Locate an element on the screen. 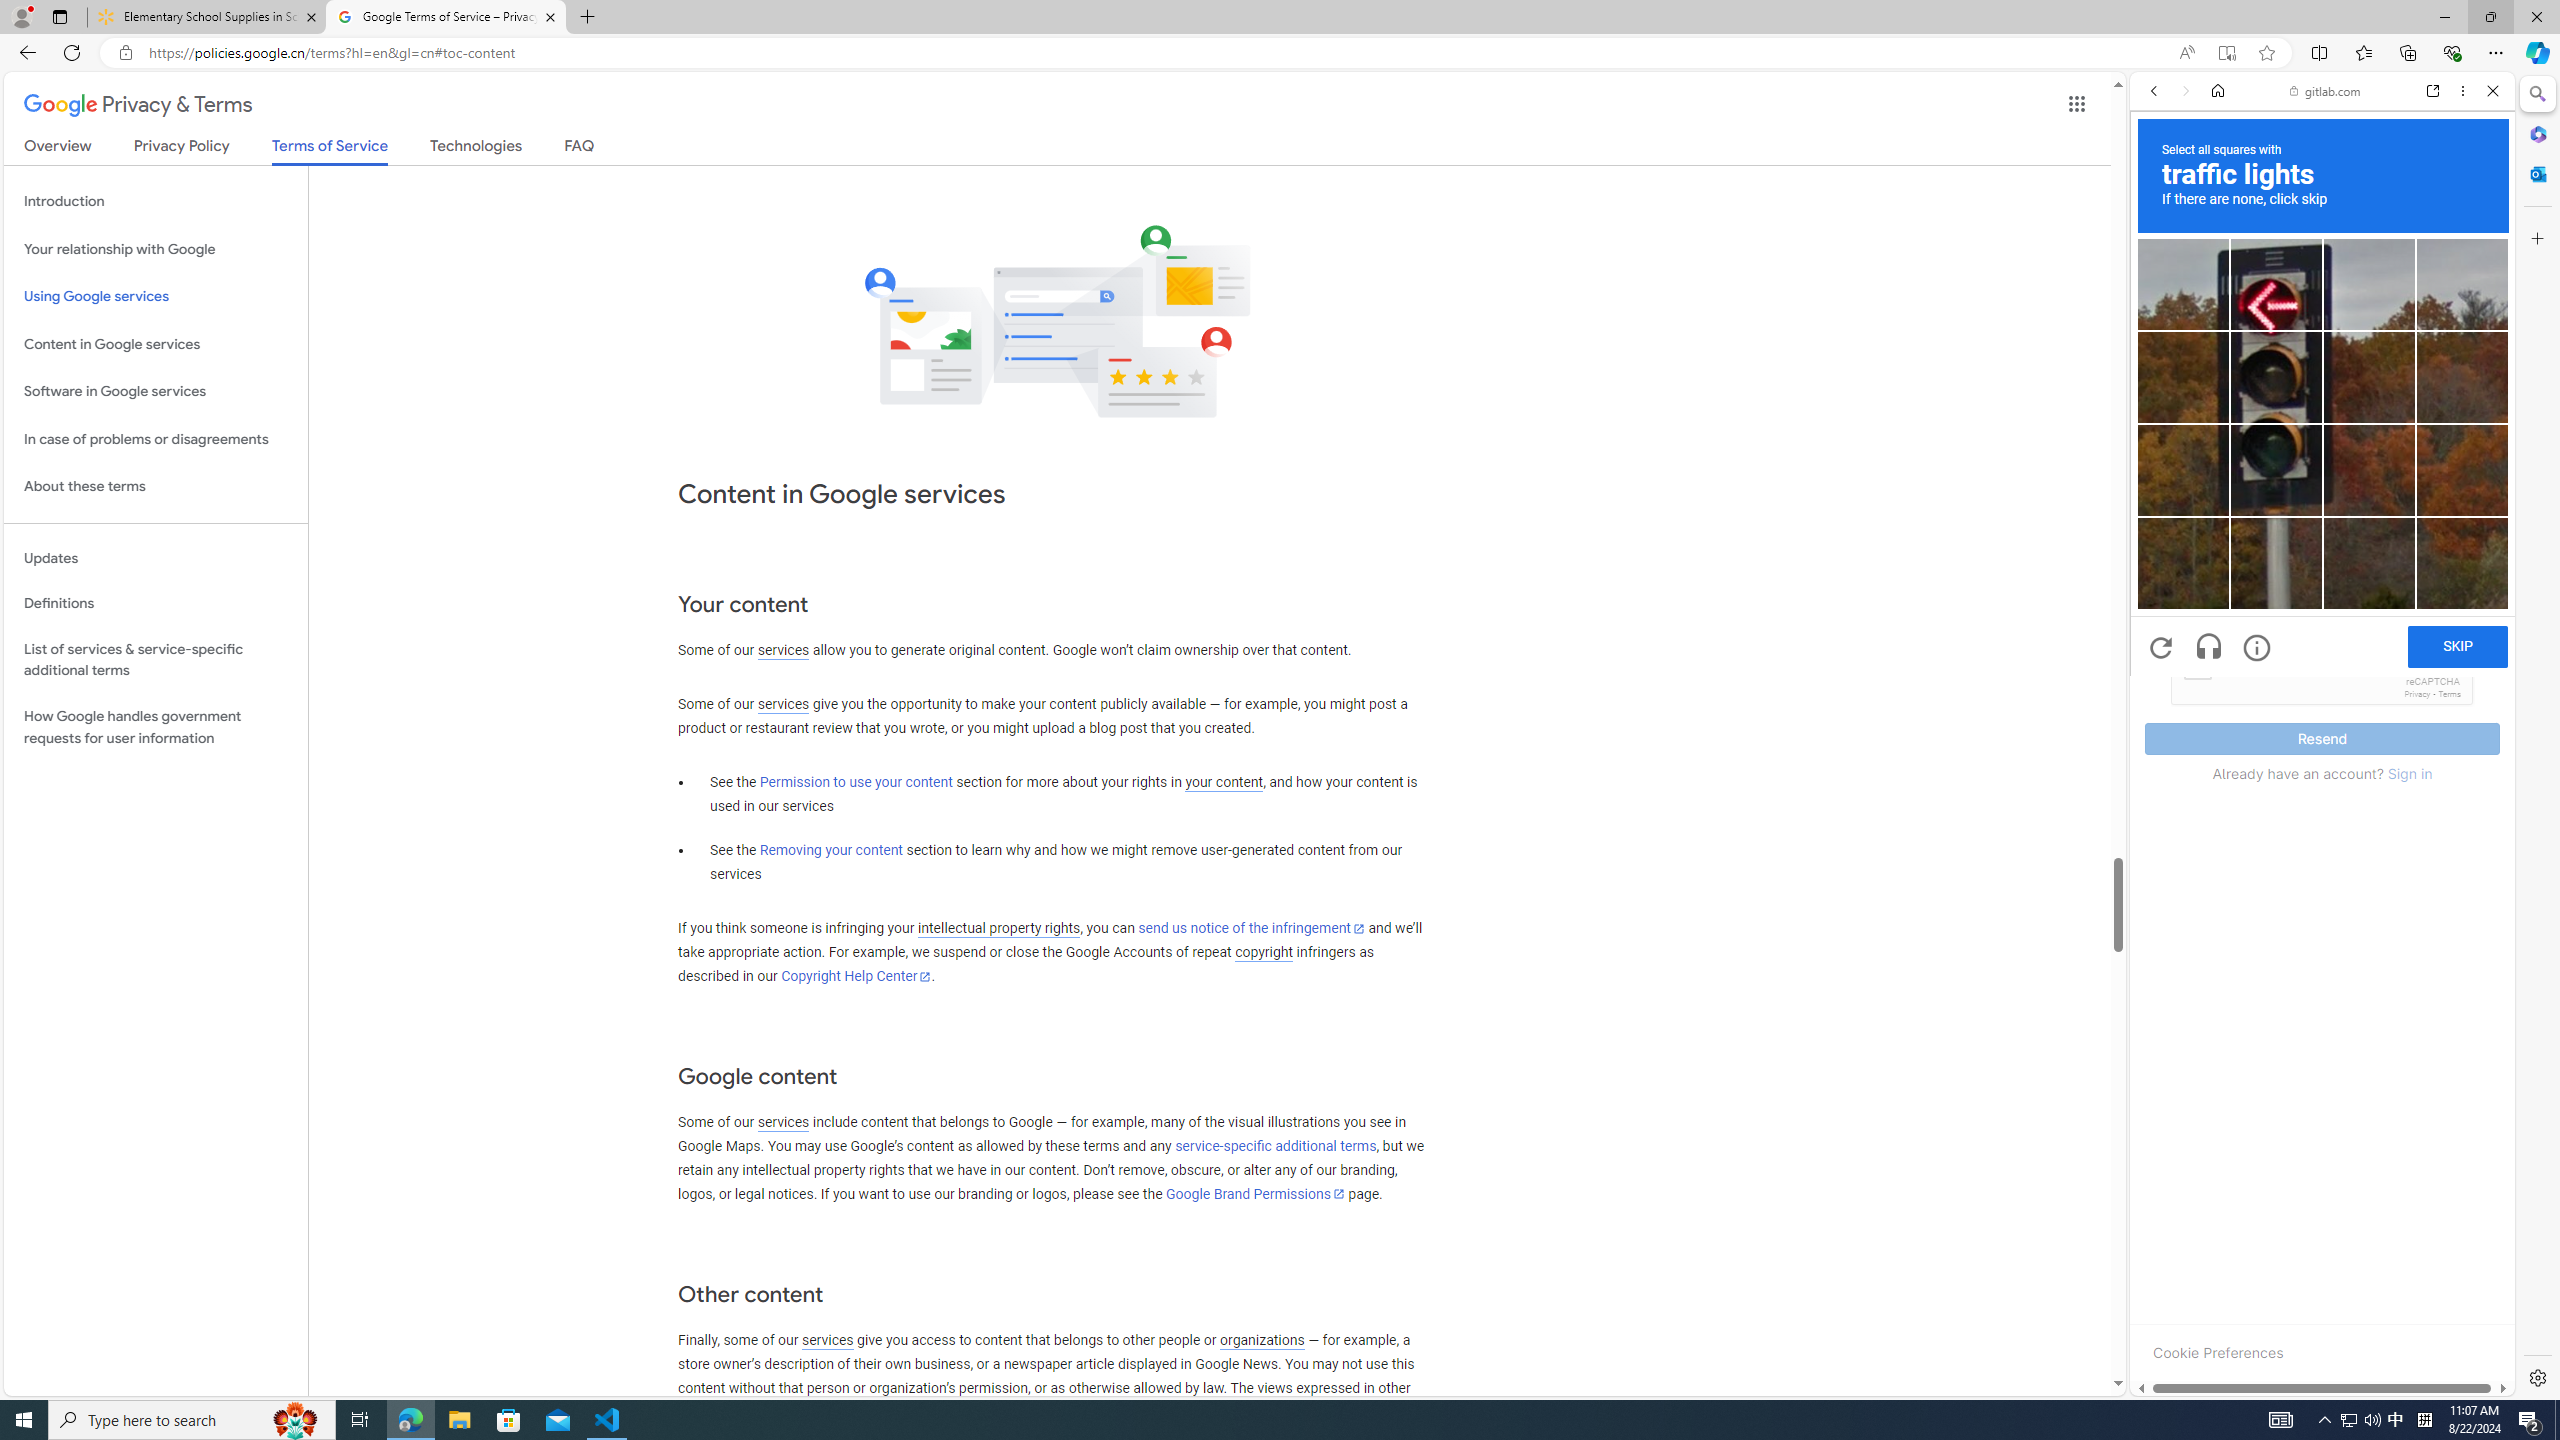 Image resolution: width=2560 pixels, height=1440 pixels. Close Search pane is located at coordinates (2536, 94).